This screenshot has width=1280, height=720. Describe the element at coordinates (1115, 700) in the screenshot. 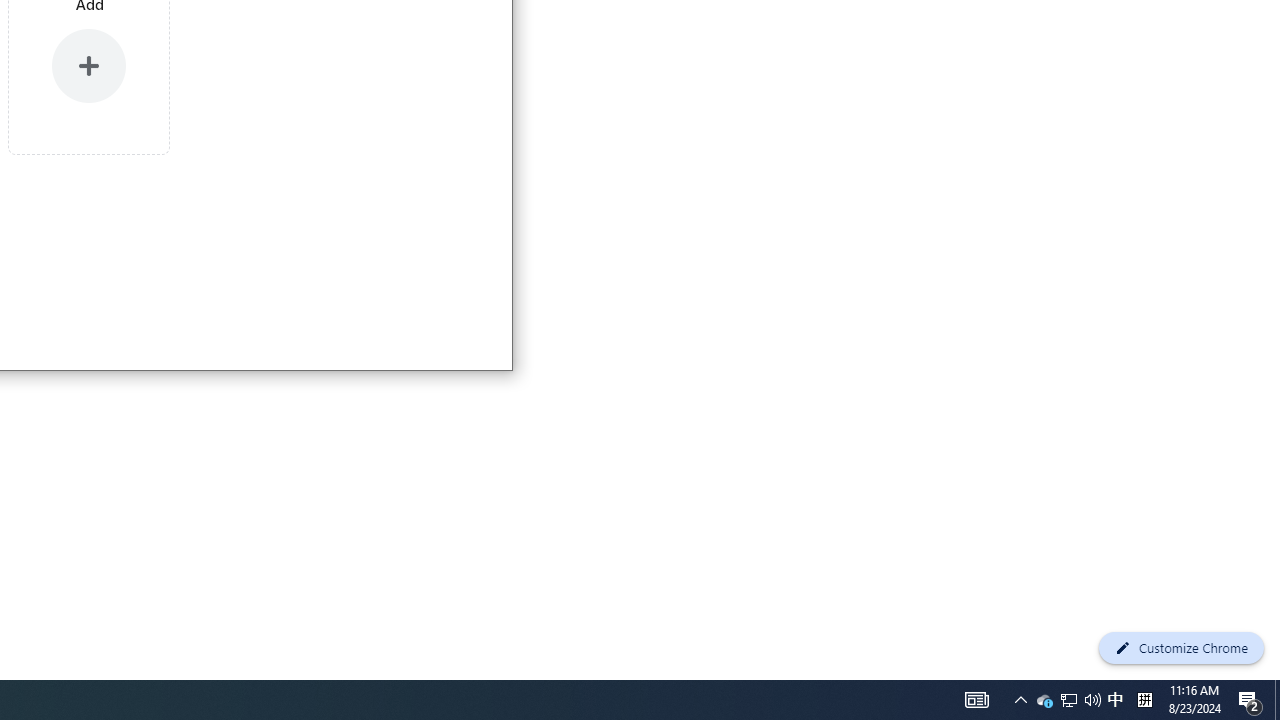

I see `Q2790: 100%` at that location.